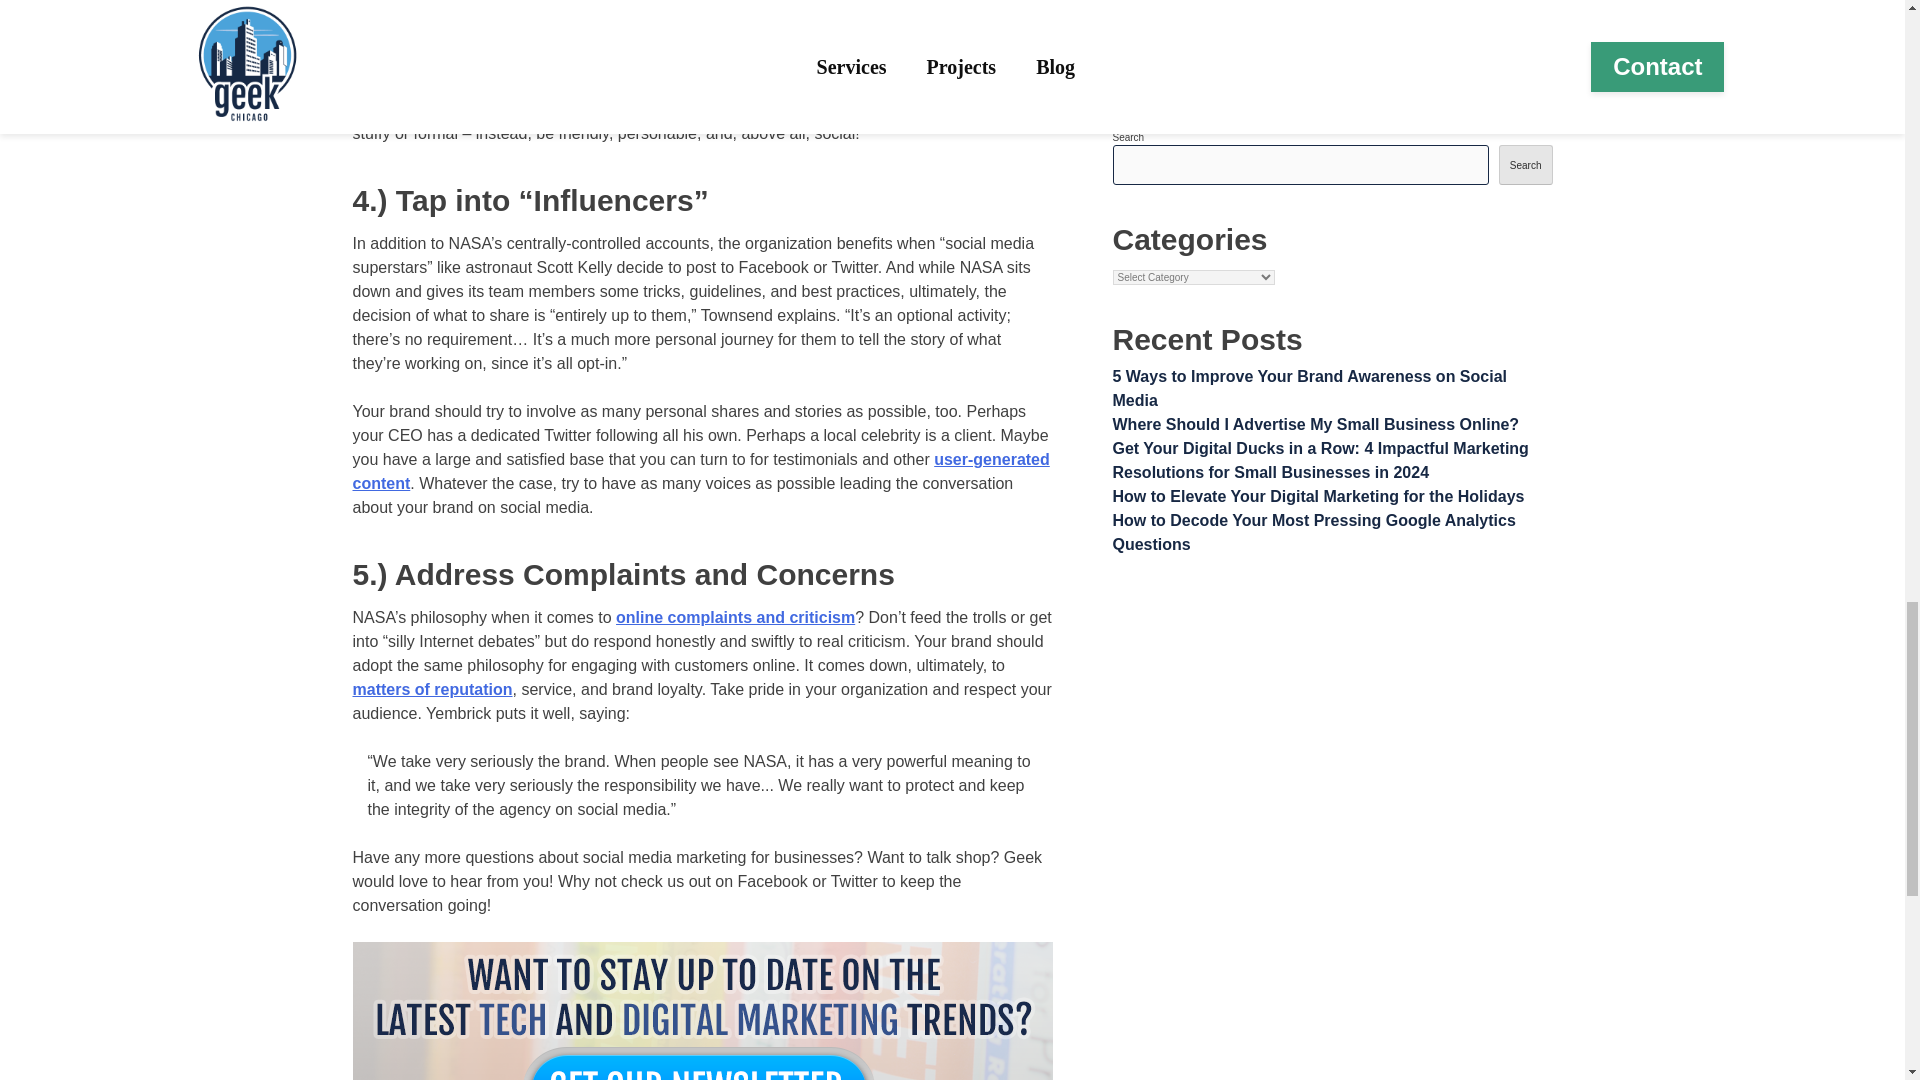 The height and width of the screenshot is (1080, 1920). What do you see at coordinates (432, 689) in the screenshot?
I see `matters of reputation` at bounding box center [432, 689].